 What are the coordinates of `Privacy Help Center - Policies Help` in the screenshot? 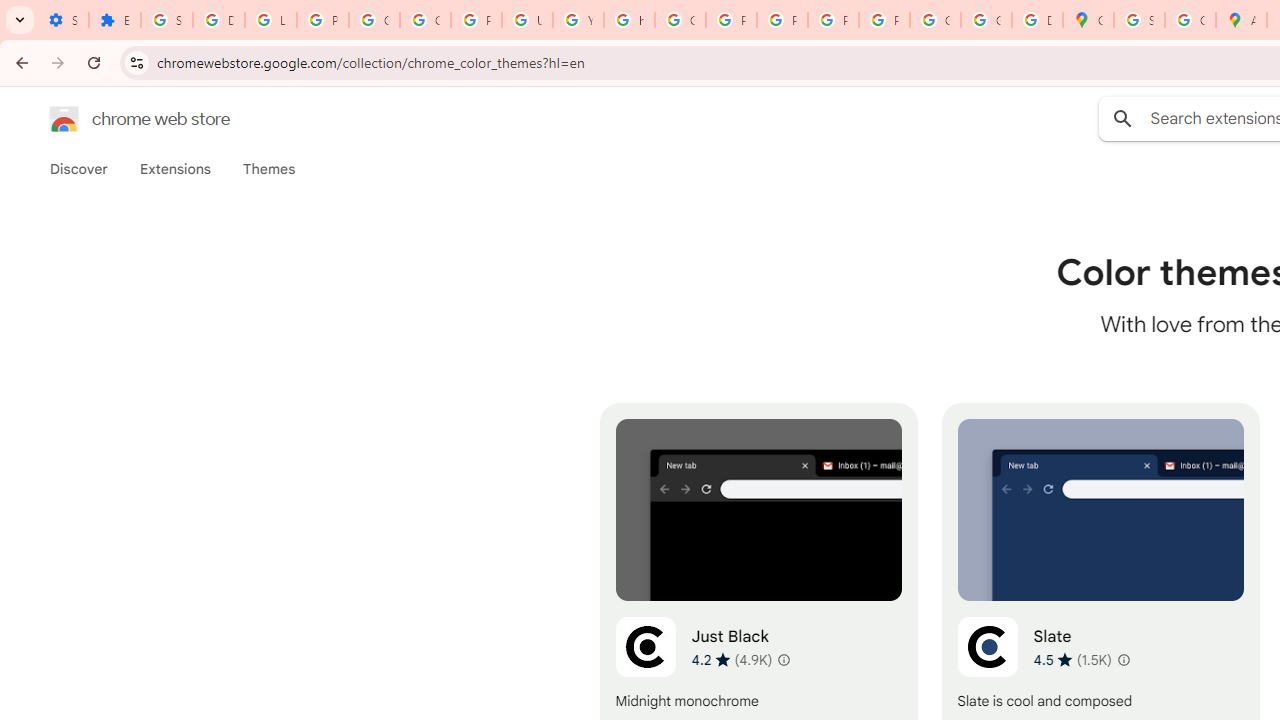 It's located at (731, 20).